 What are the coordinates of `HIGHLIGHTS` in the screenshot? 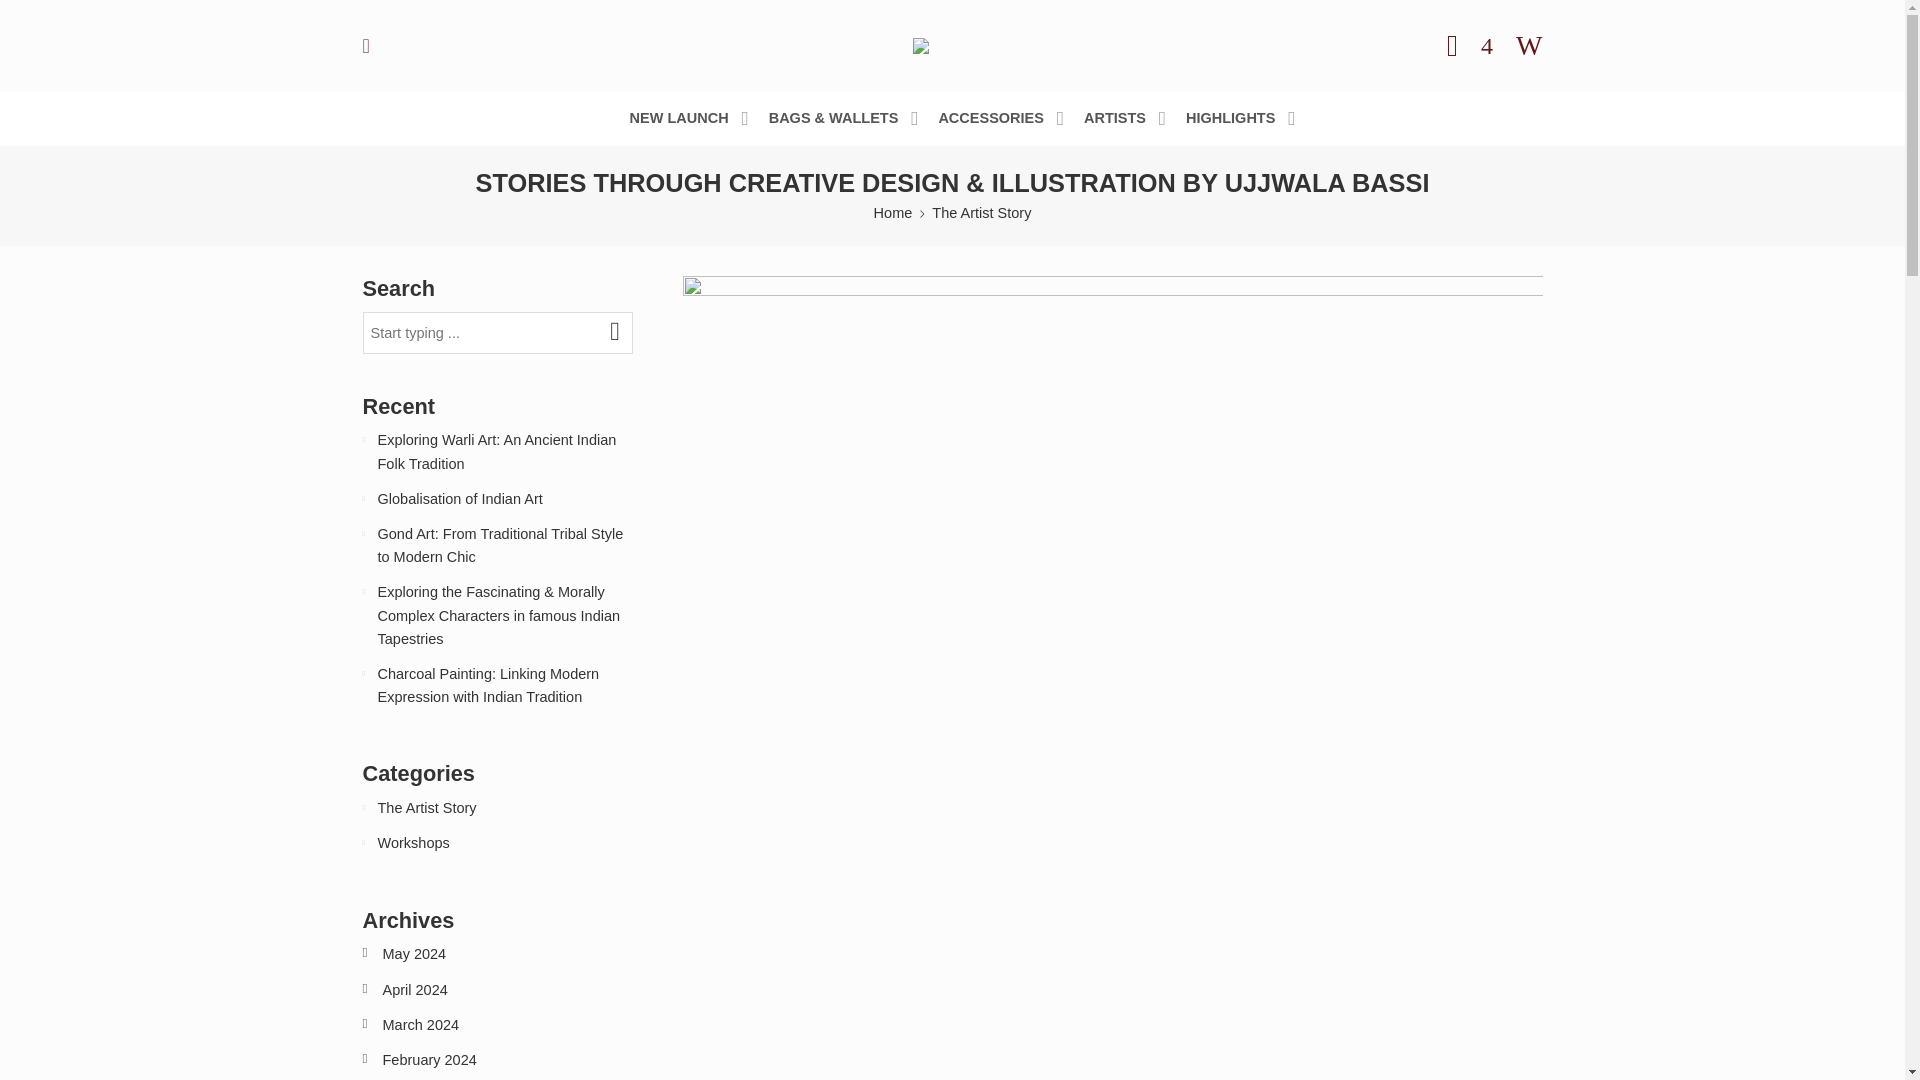 It's located at (1230, 118).